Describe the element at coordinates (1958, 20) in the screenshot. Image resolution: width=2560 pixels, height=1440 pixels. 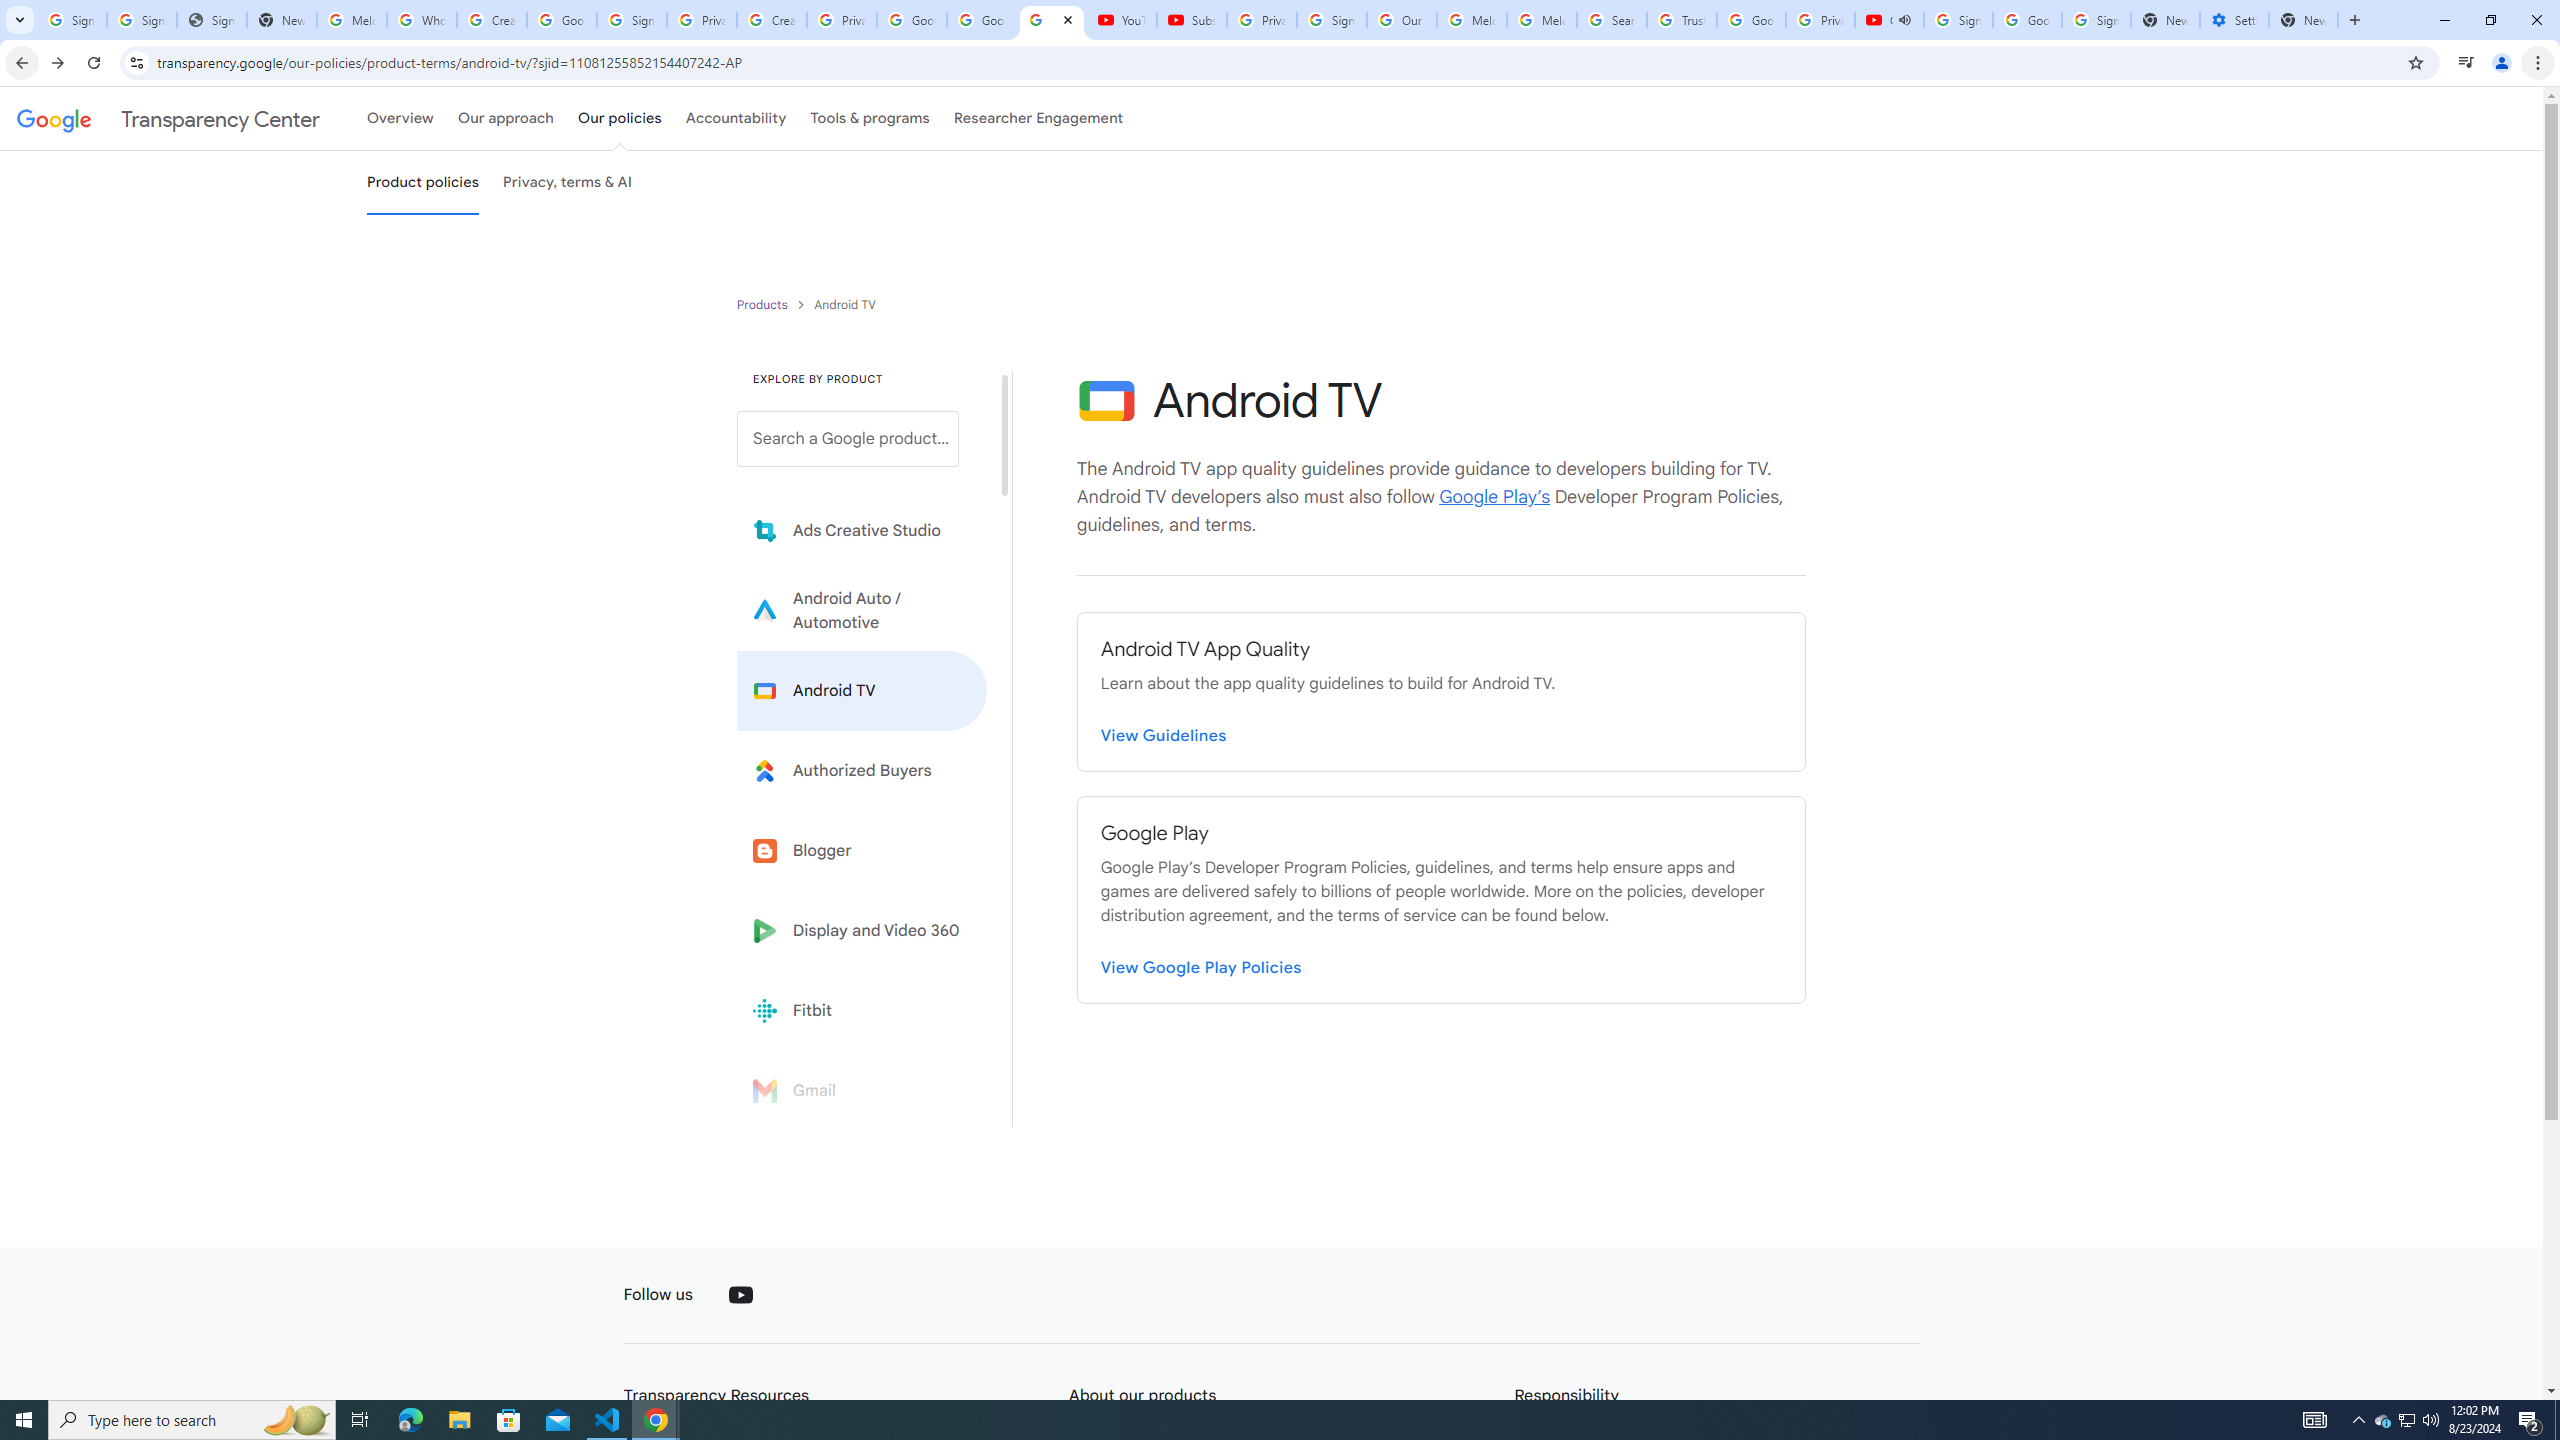
I see `Sign in - Google Accounts` at that location.